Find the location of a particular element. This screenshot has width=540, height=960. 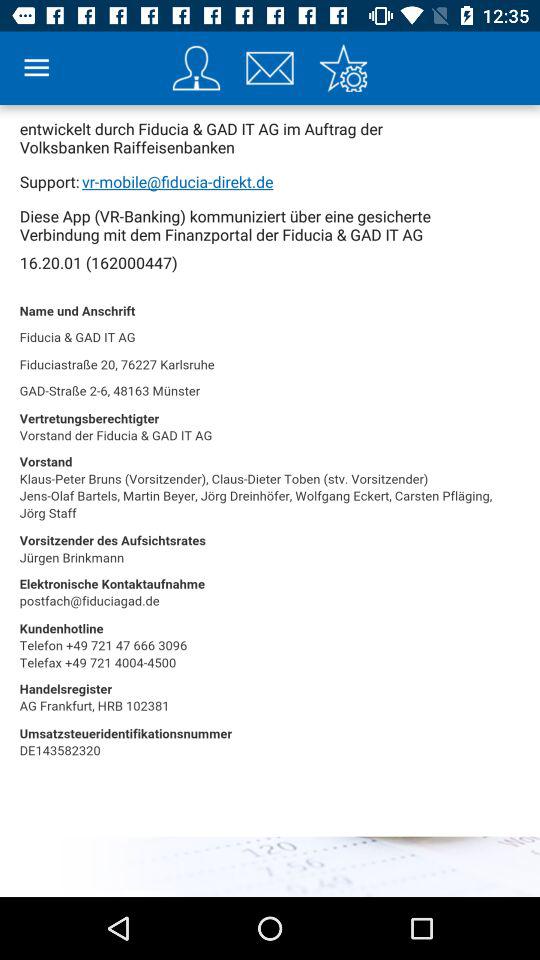

contest is located at coordinates (196, 68).